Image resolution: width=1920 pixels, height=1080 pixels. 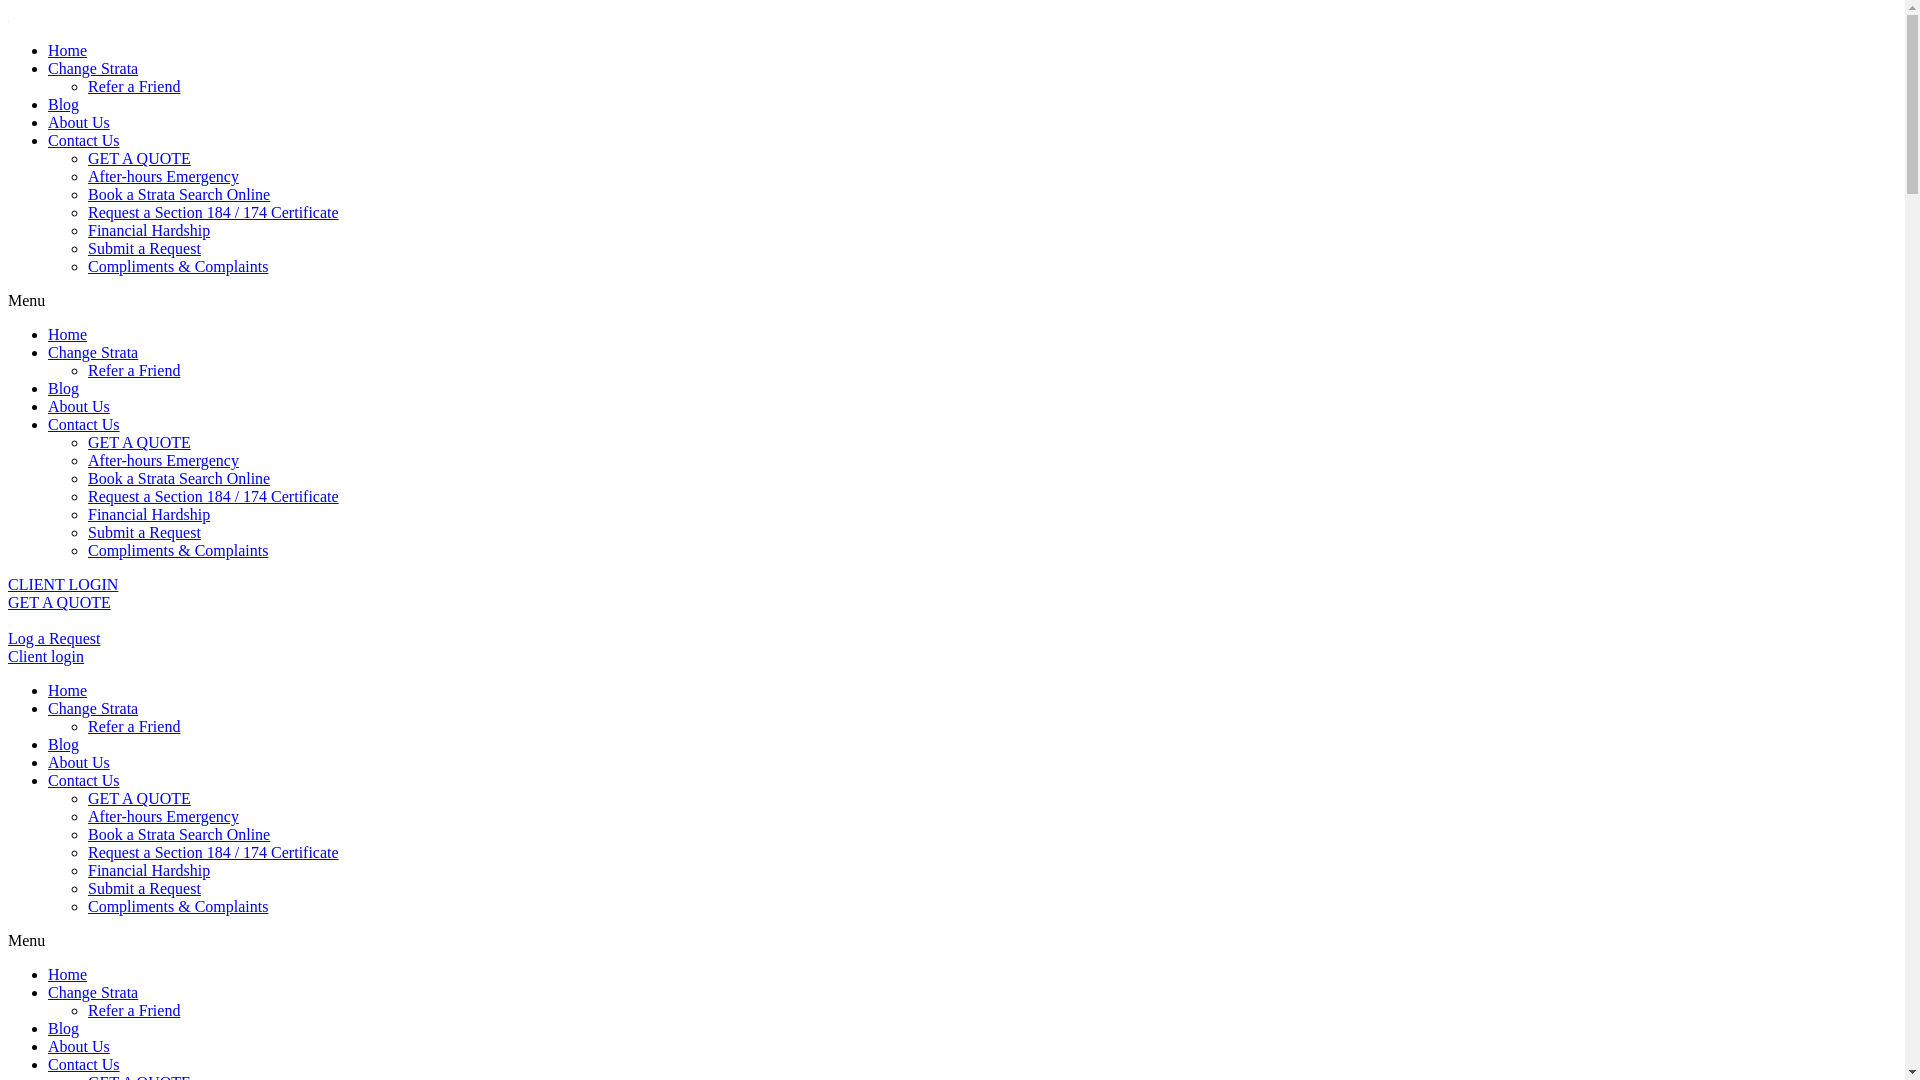 I want to click on About Us, so click(x=79, y=406).